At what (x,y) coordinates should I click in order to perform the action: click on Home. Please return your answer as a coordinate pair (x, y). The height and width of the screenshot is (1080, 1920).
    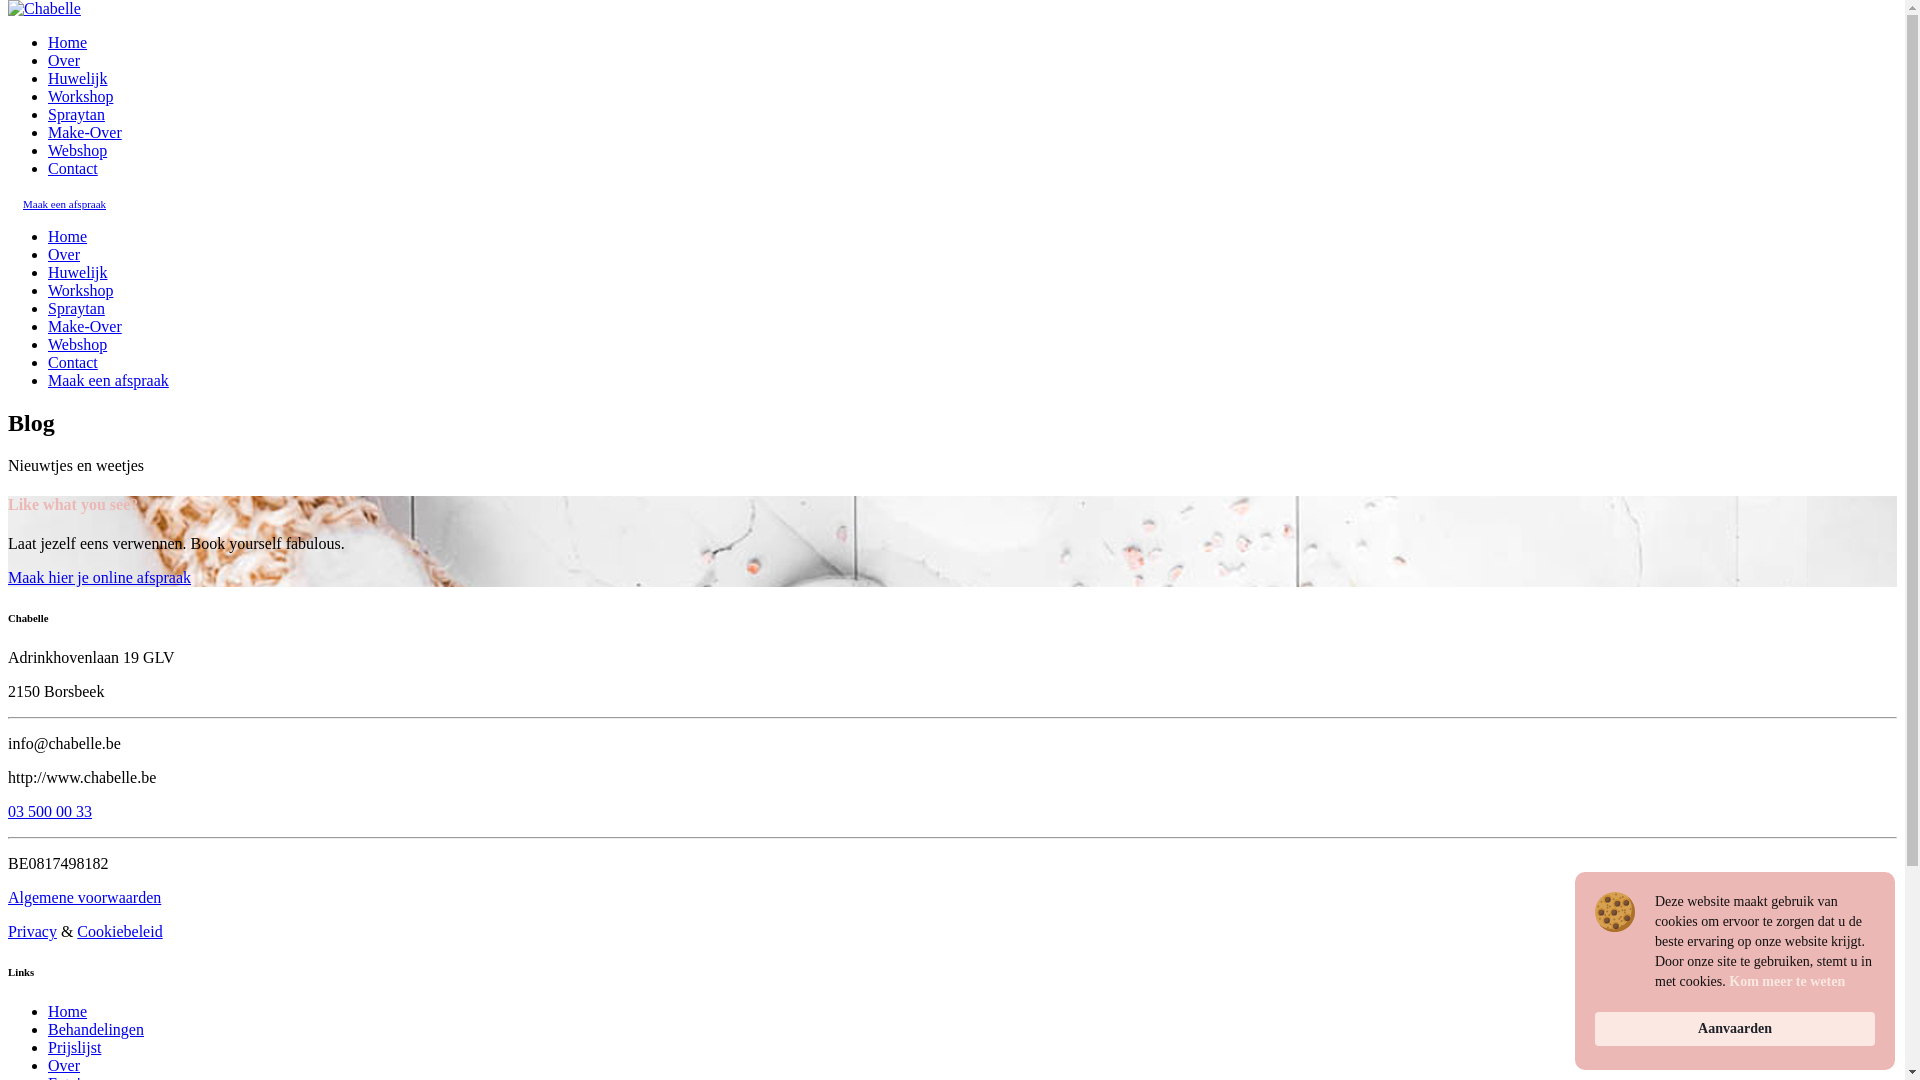
    Looking at the image, I should click on (68, 42).